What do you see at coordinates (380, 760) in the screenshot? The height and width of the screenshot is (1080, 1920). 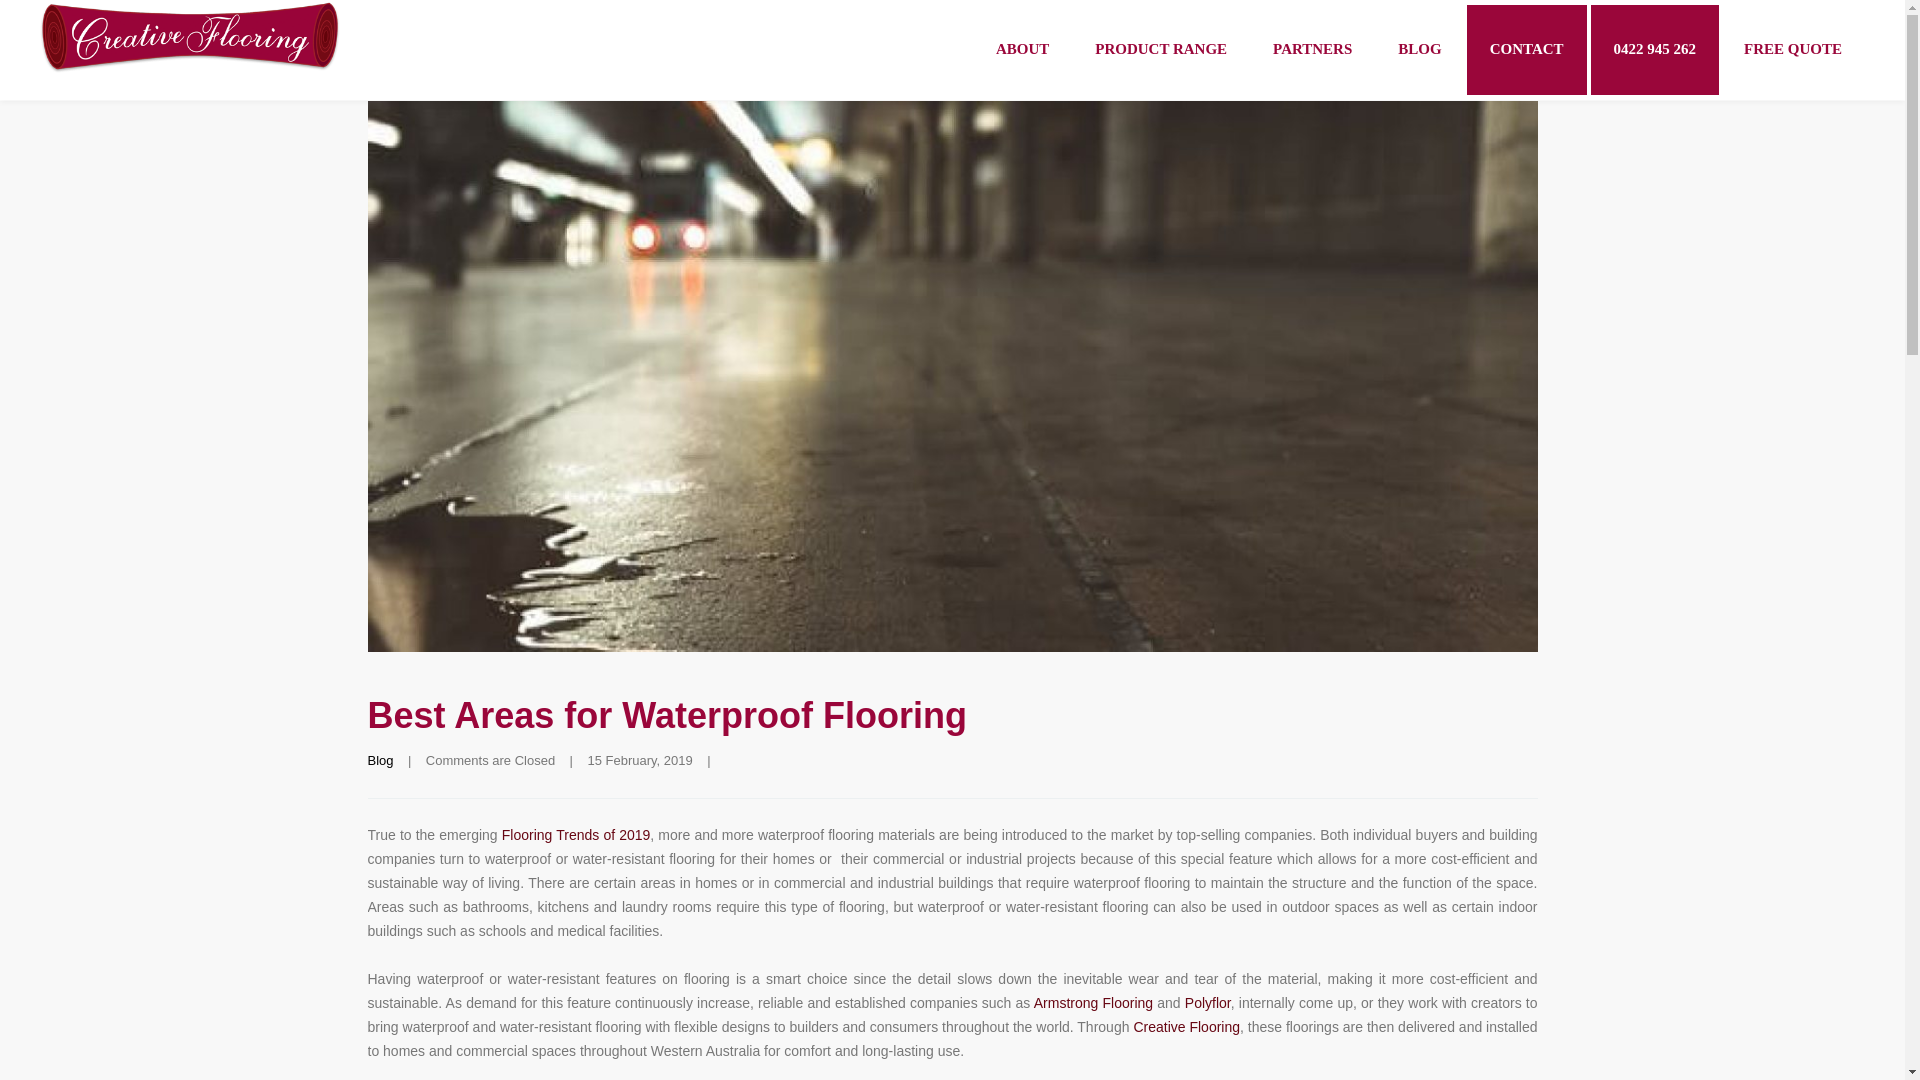 I see `Blog` at bounding box center [380, 760].